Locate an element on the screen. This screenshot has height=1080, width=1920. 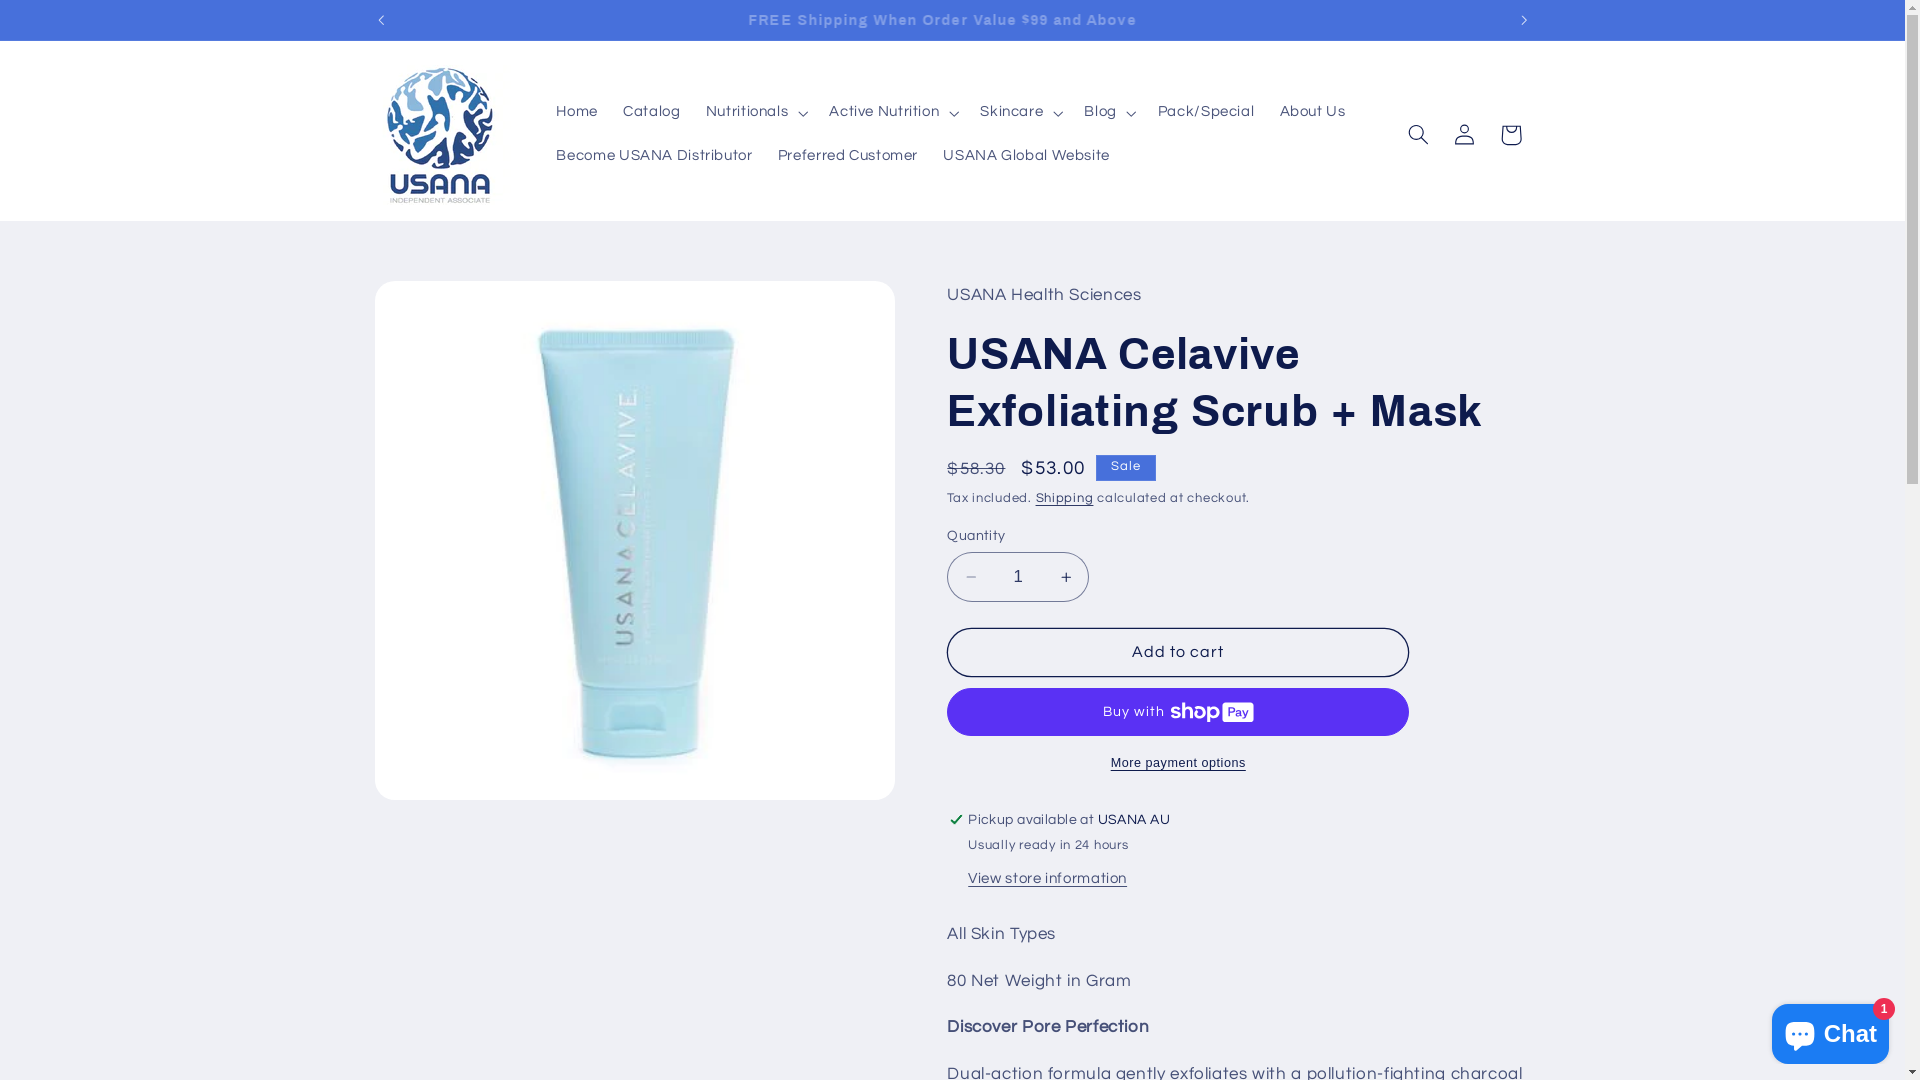
Pack/Special is located at coordinates (1206, 113).